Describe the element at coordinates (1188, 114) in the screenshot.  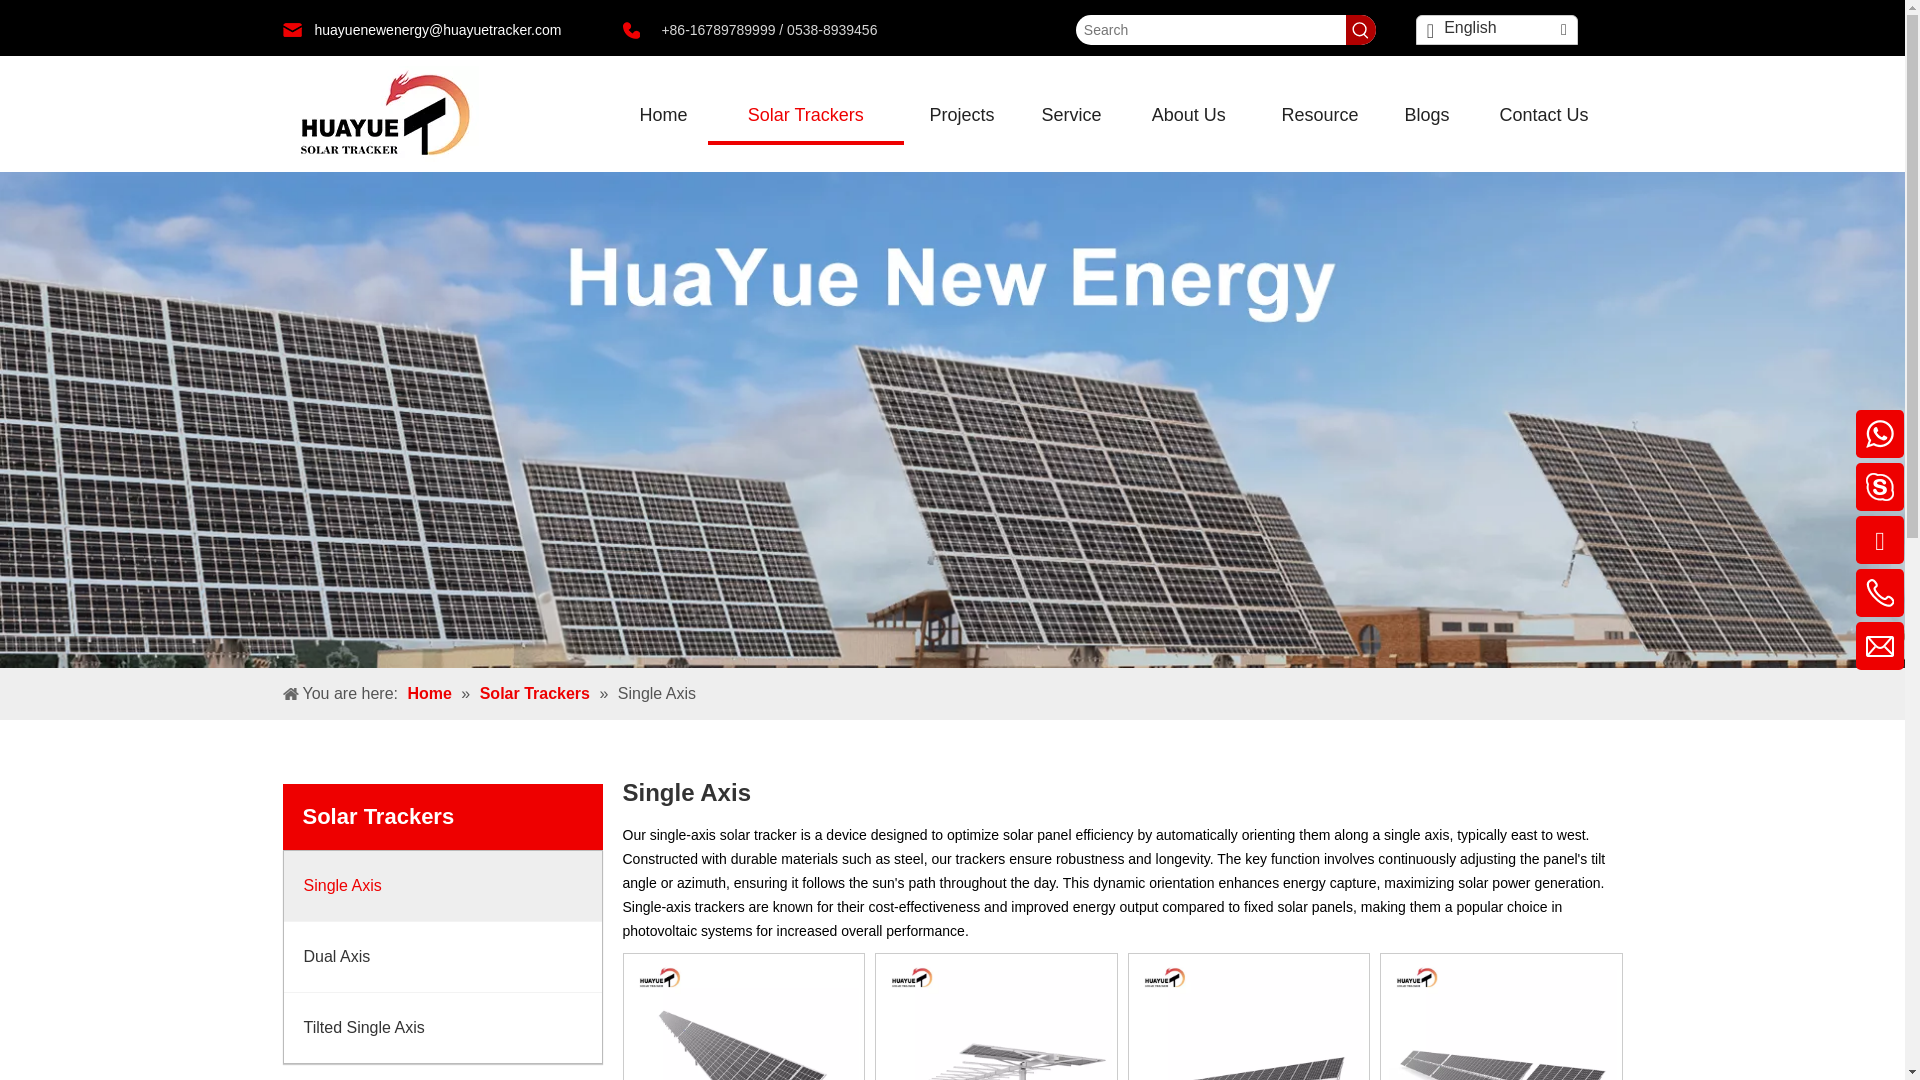
I see `About Us` at that location.